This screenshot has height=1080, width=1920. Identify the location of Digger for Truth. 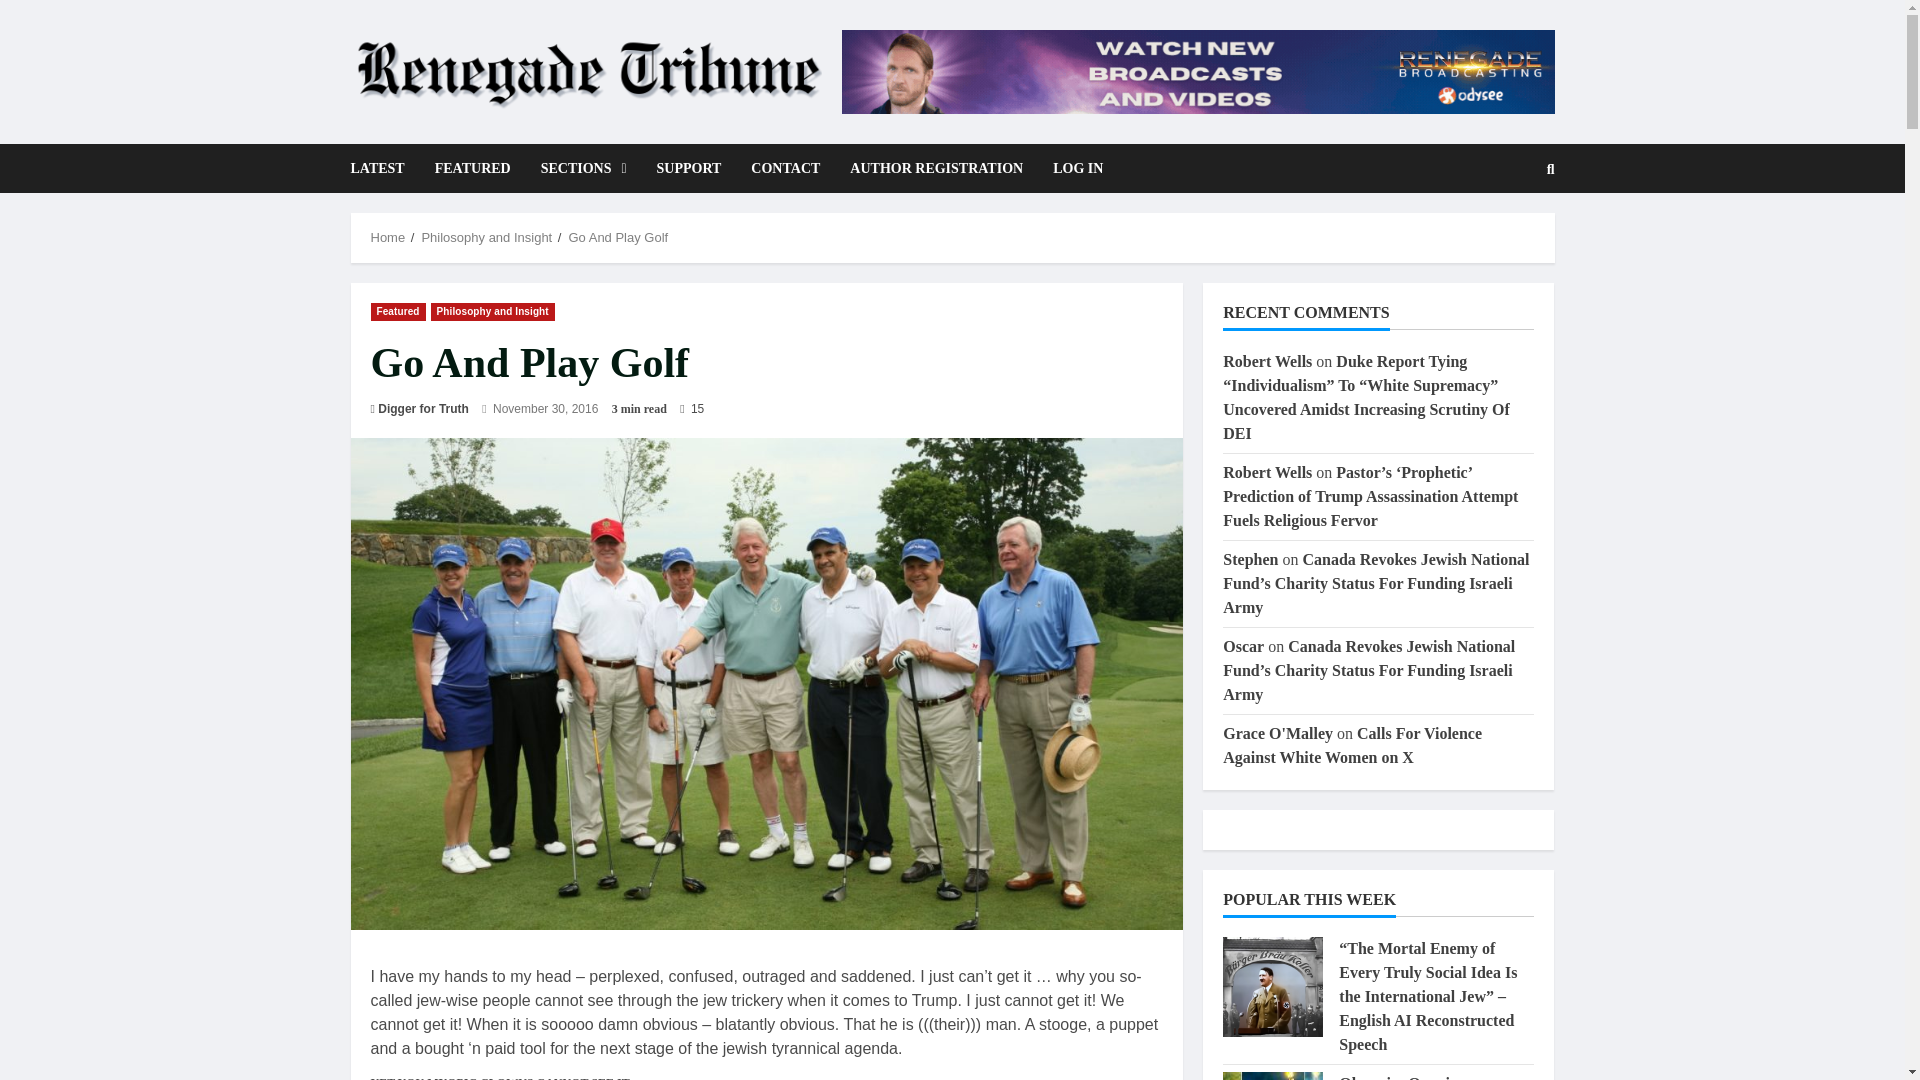
(423, 408).